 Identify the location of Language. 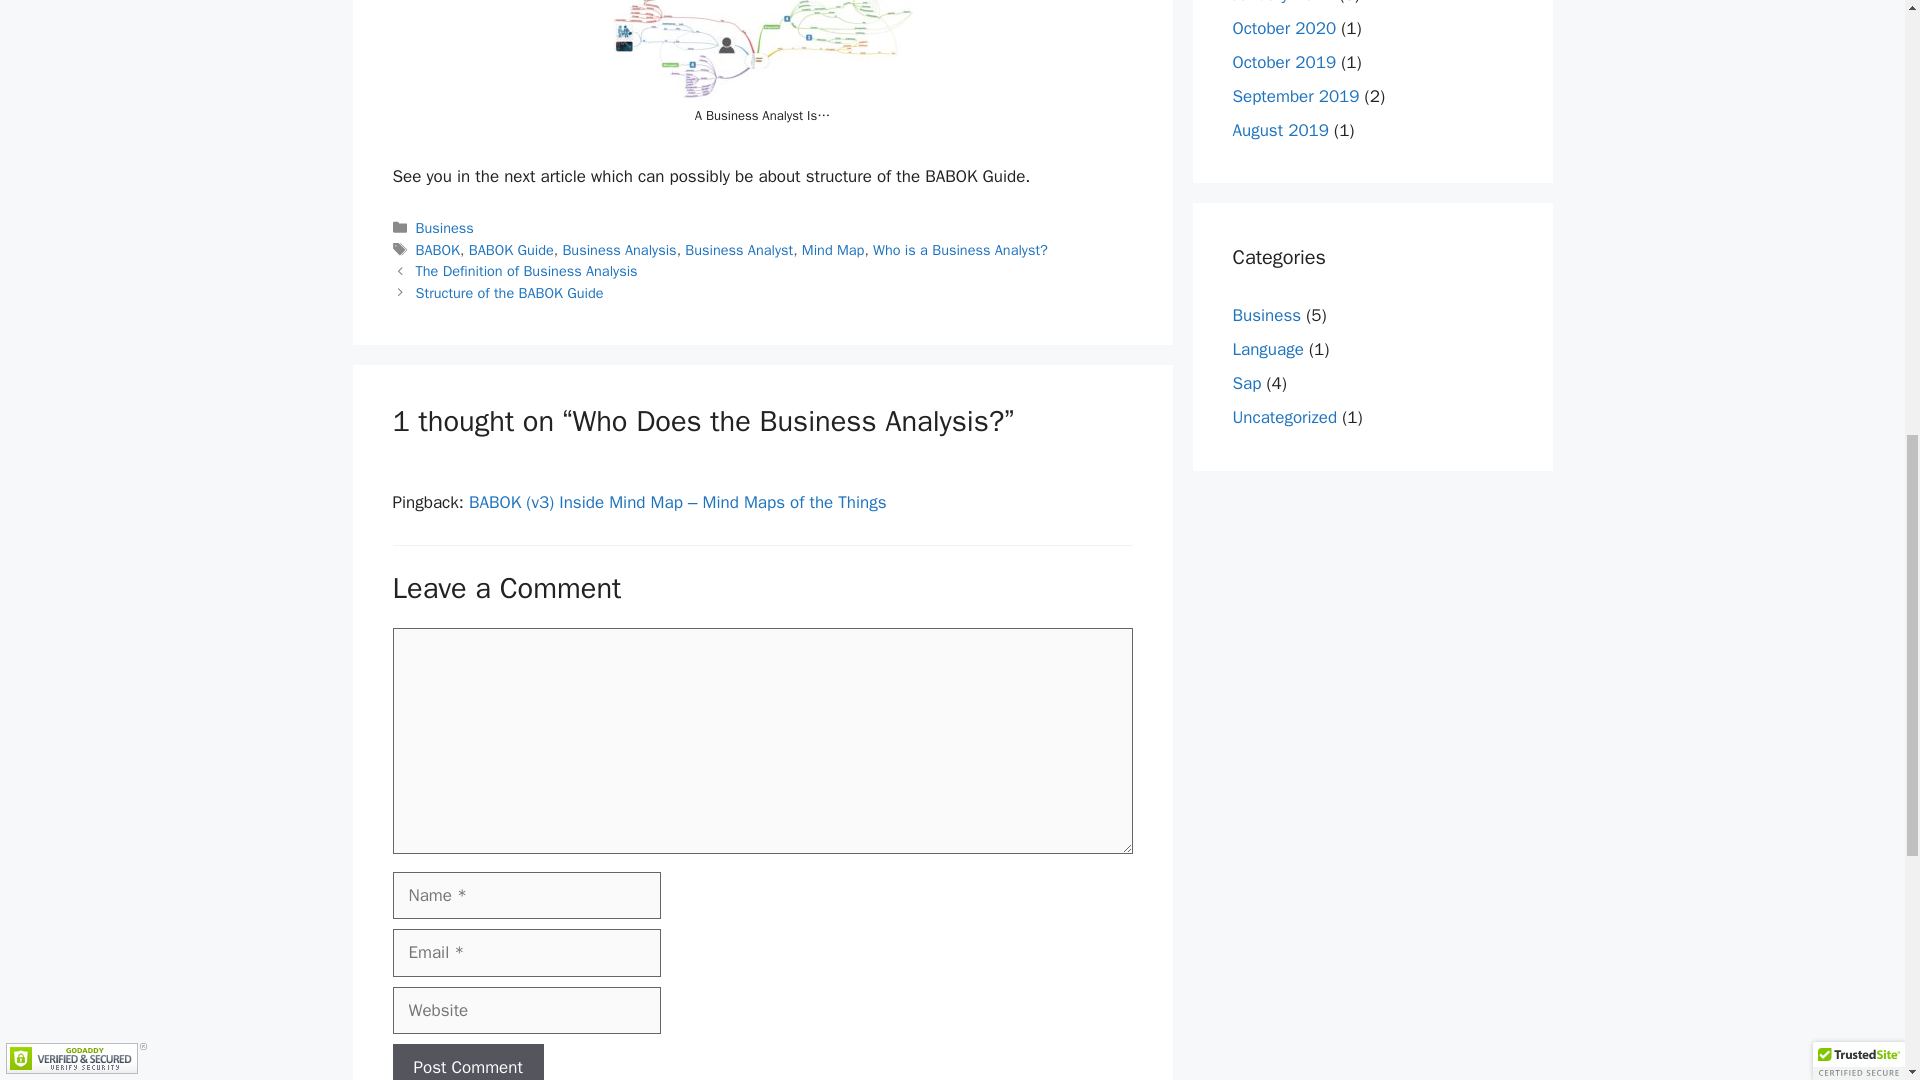
(1268, 349).